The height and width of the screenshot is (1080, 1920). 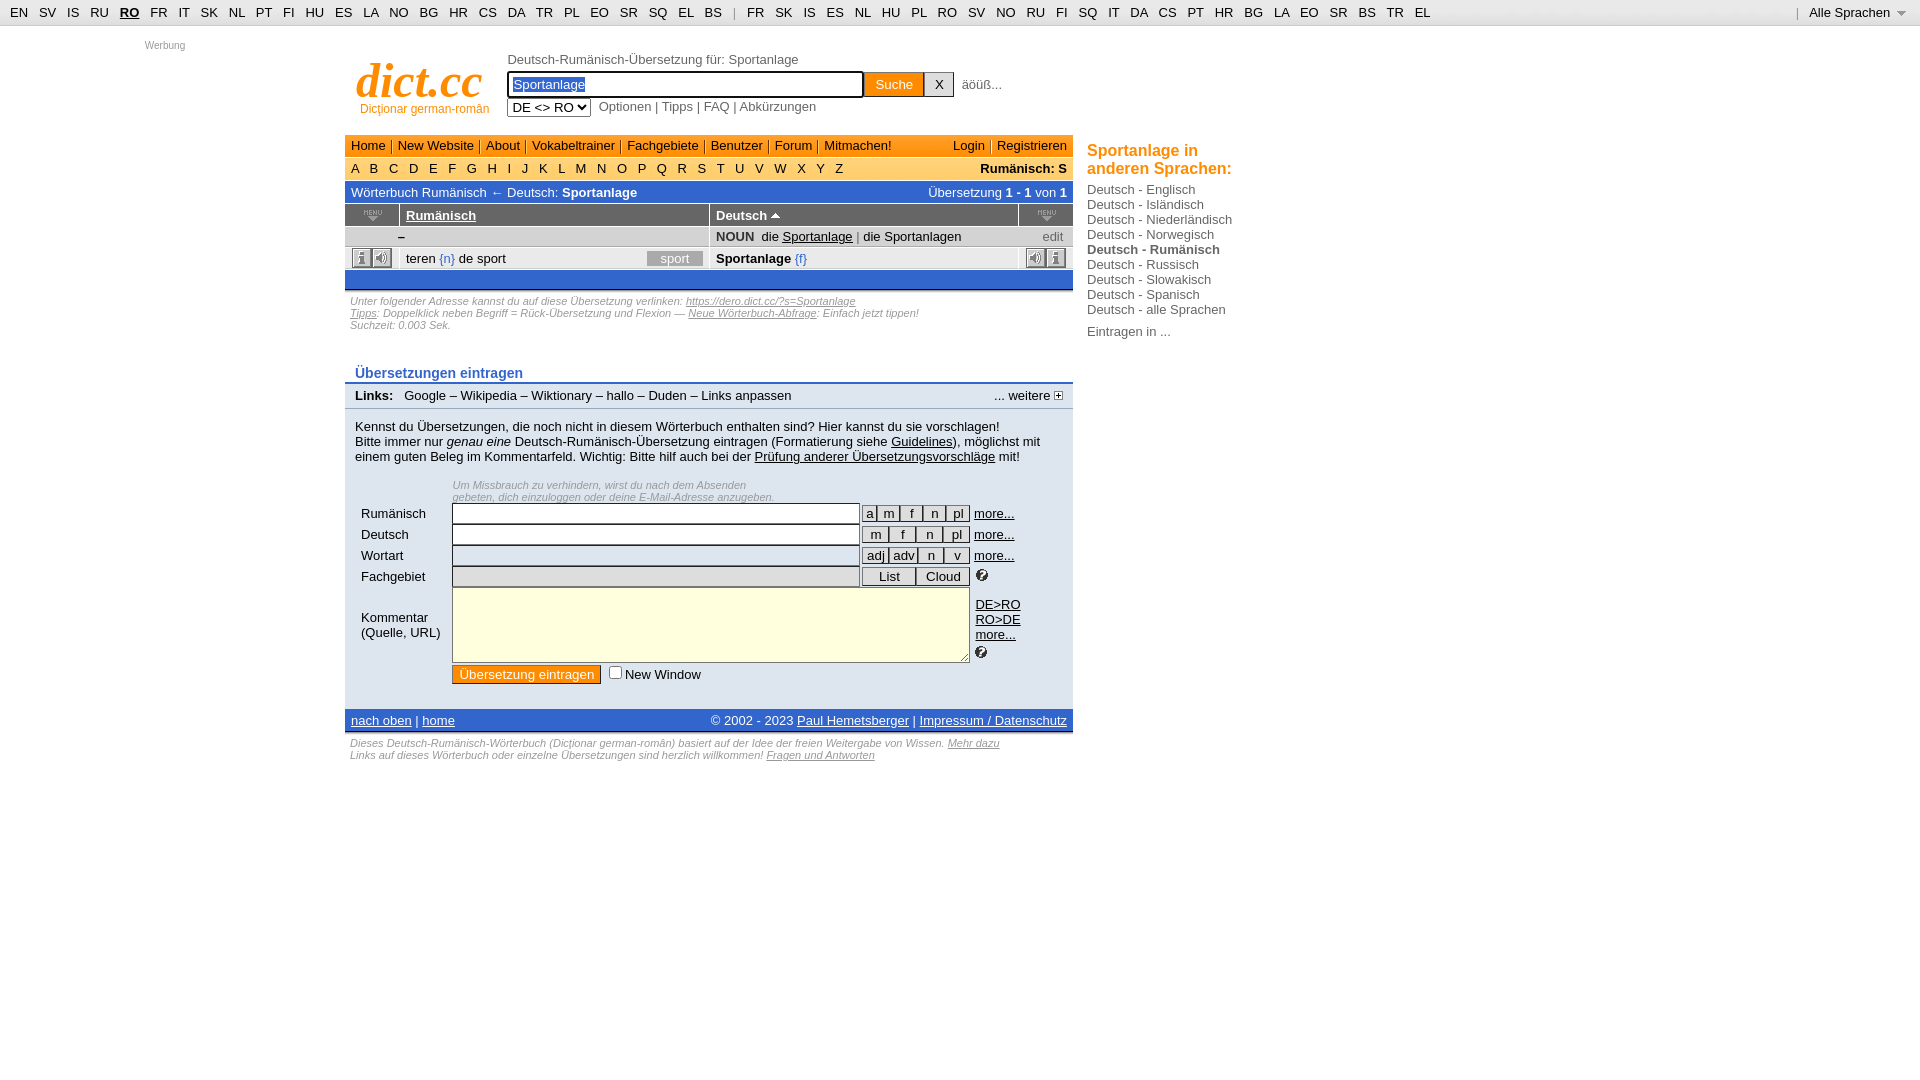 I want to click on N, so click(x=602, y=168).